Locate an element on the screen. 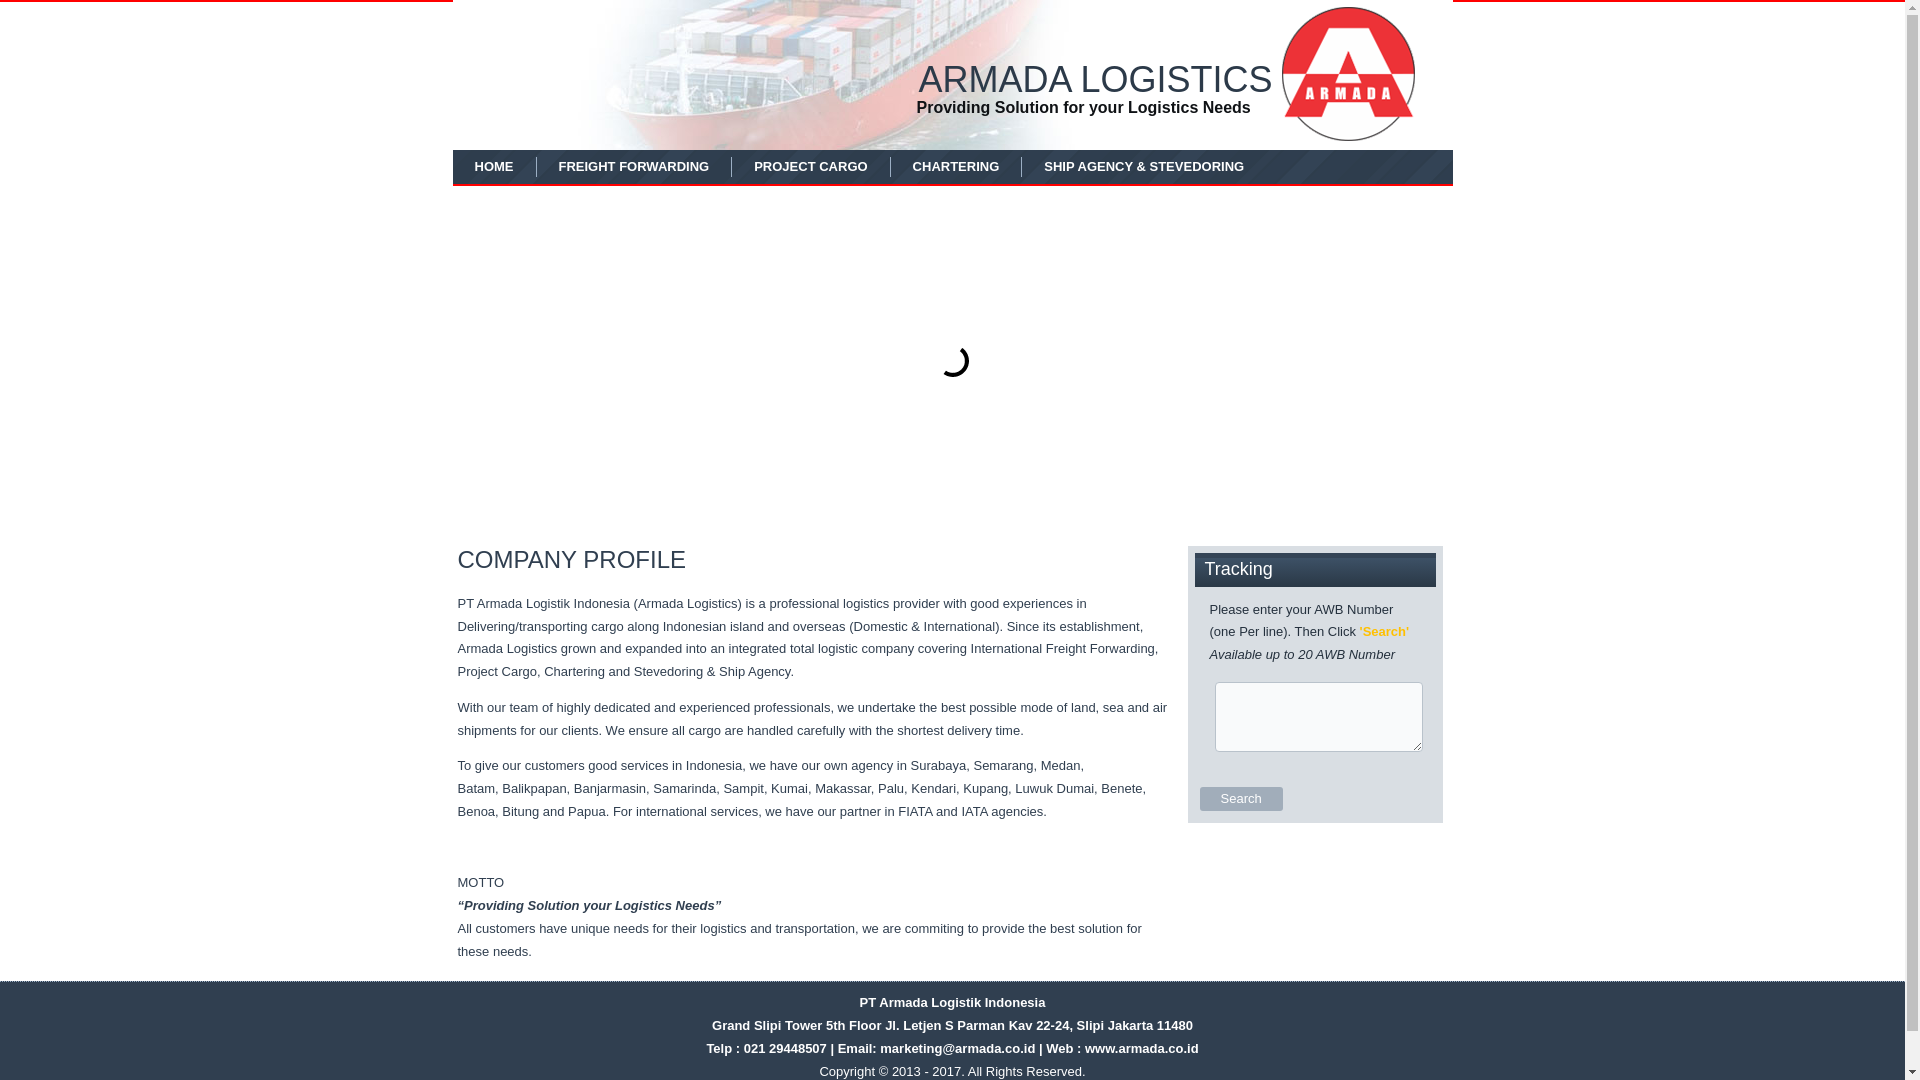  CHARTERING is located at coordinates (956, 166).